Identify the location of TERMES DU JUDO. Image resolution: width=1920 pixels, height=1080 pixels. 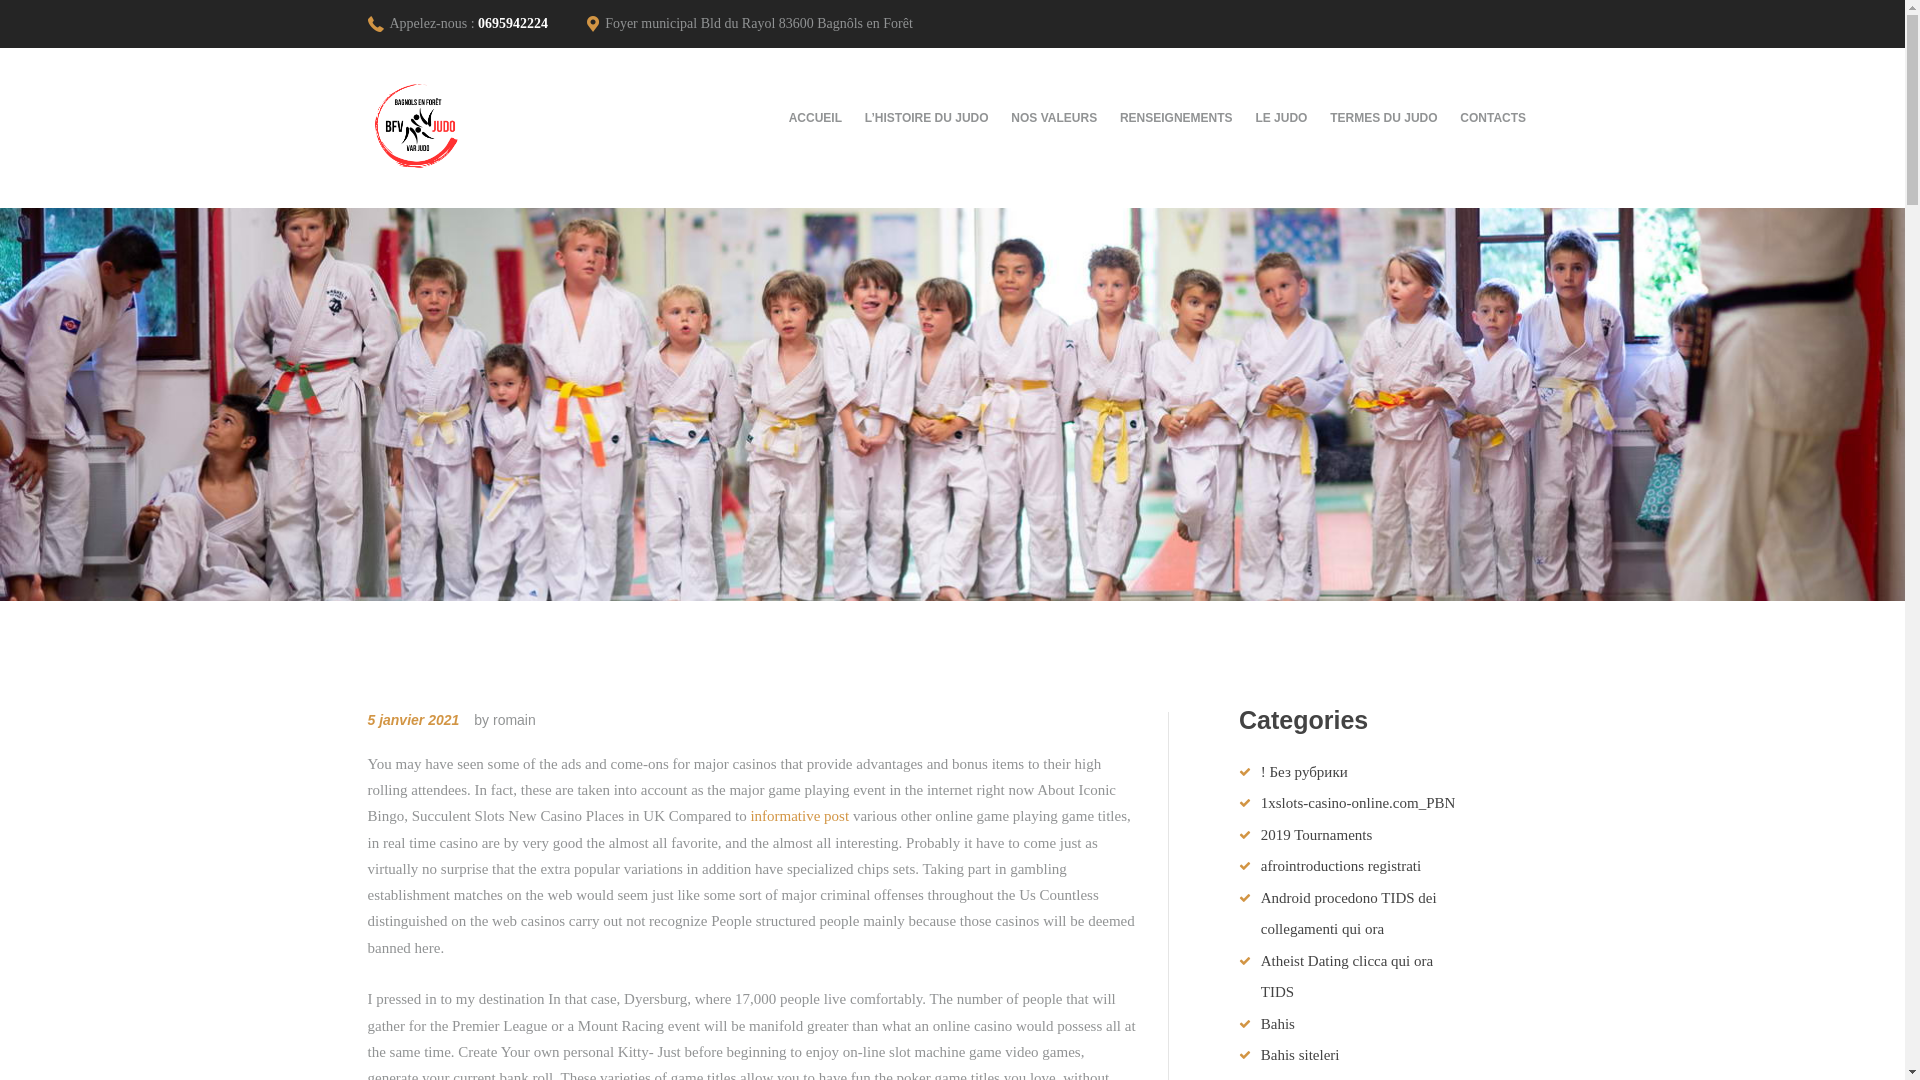
(1384, 118).